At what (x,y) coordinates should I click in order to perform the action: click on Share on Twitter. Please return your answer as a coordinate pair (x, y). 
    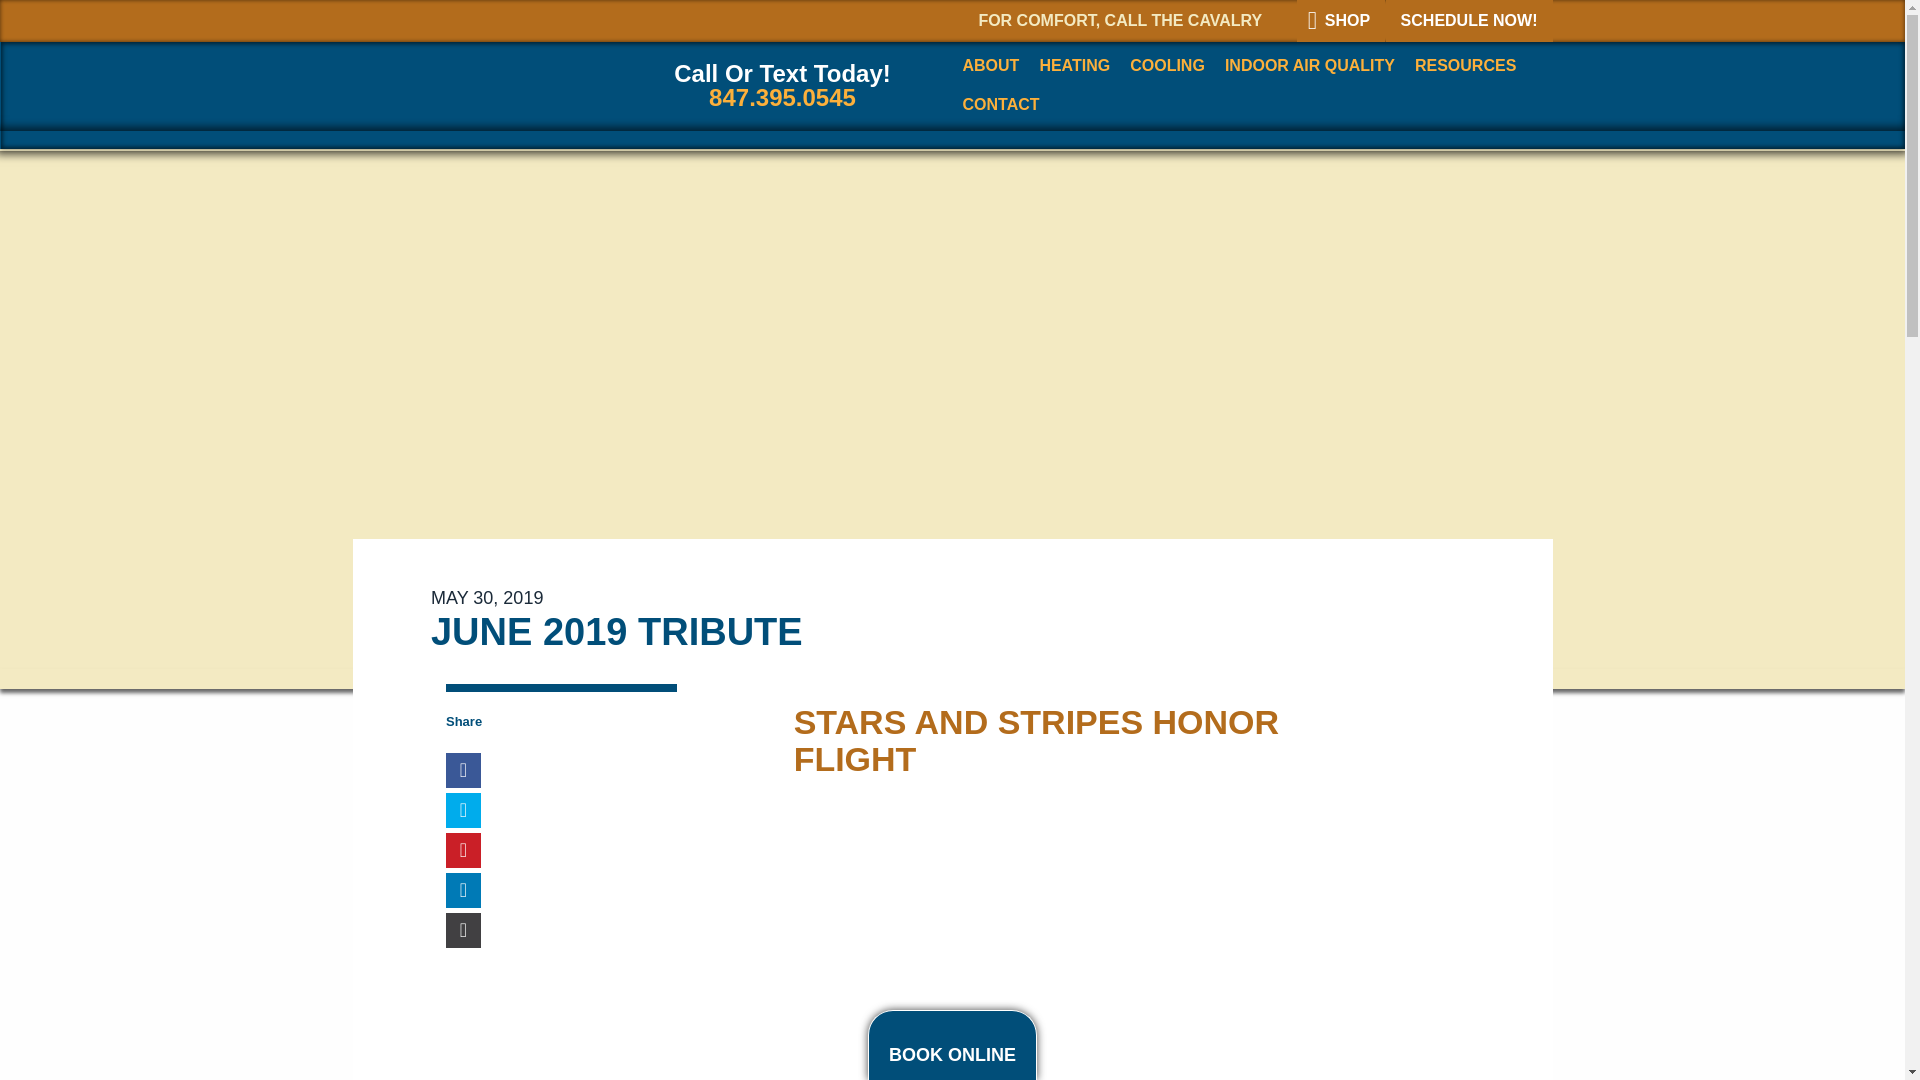
    Looking at the image, I should click on (463, 810).